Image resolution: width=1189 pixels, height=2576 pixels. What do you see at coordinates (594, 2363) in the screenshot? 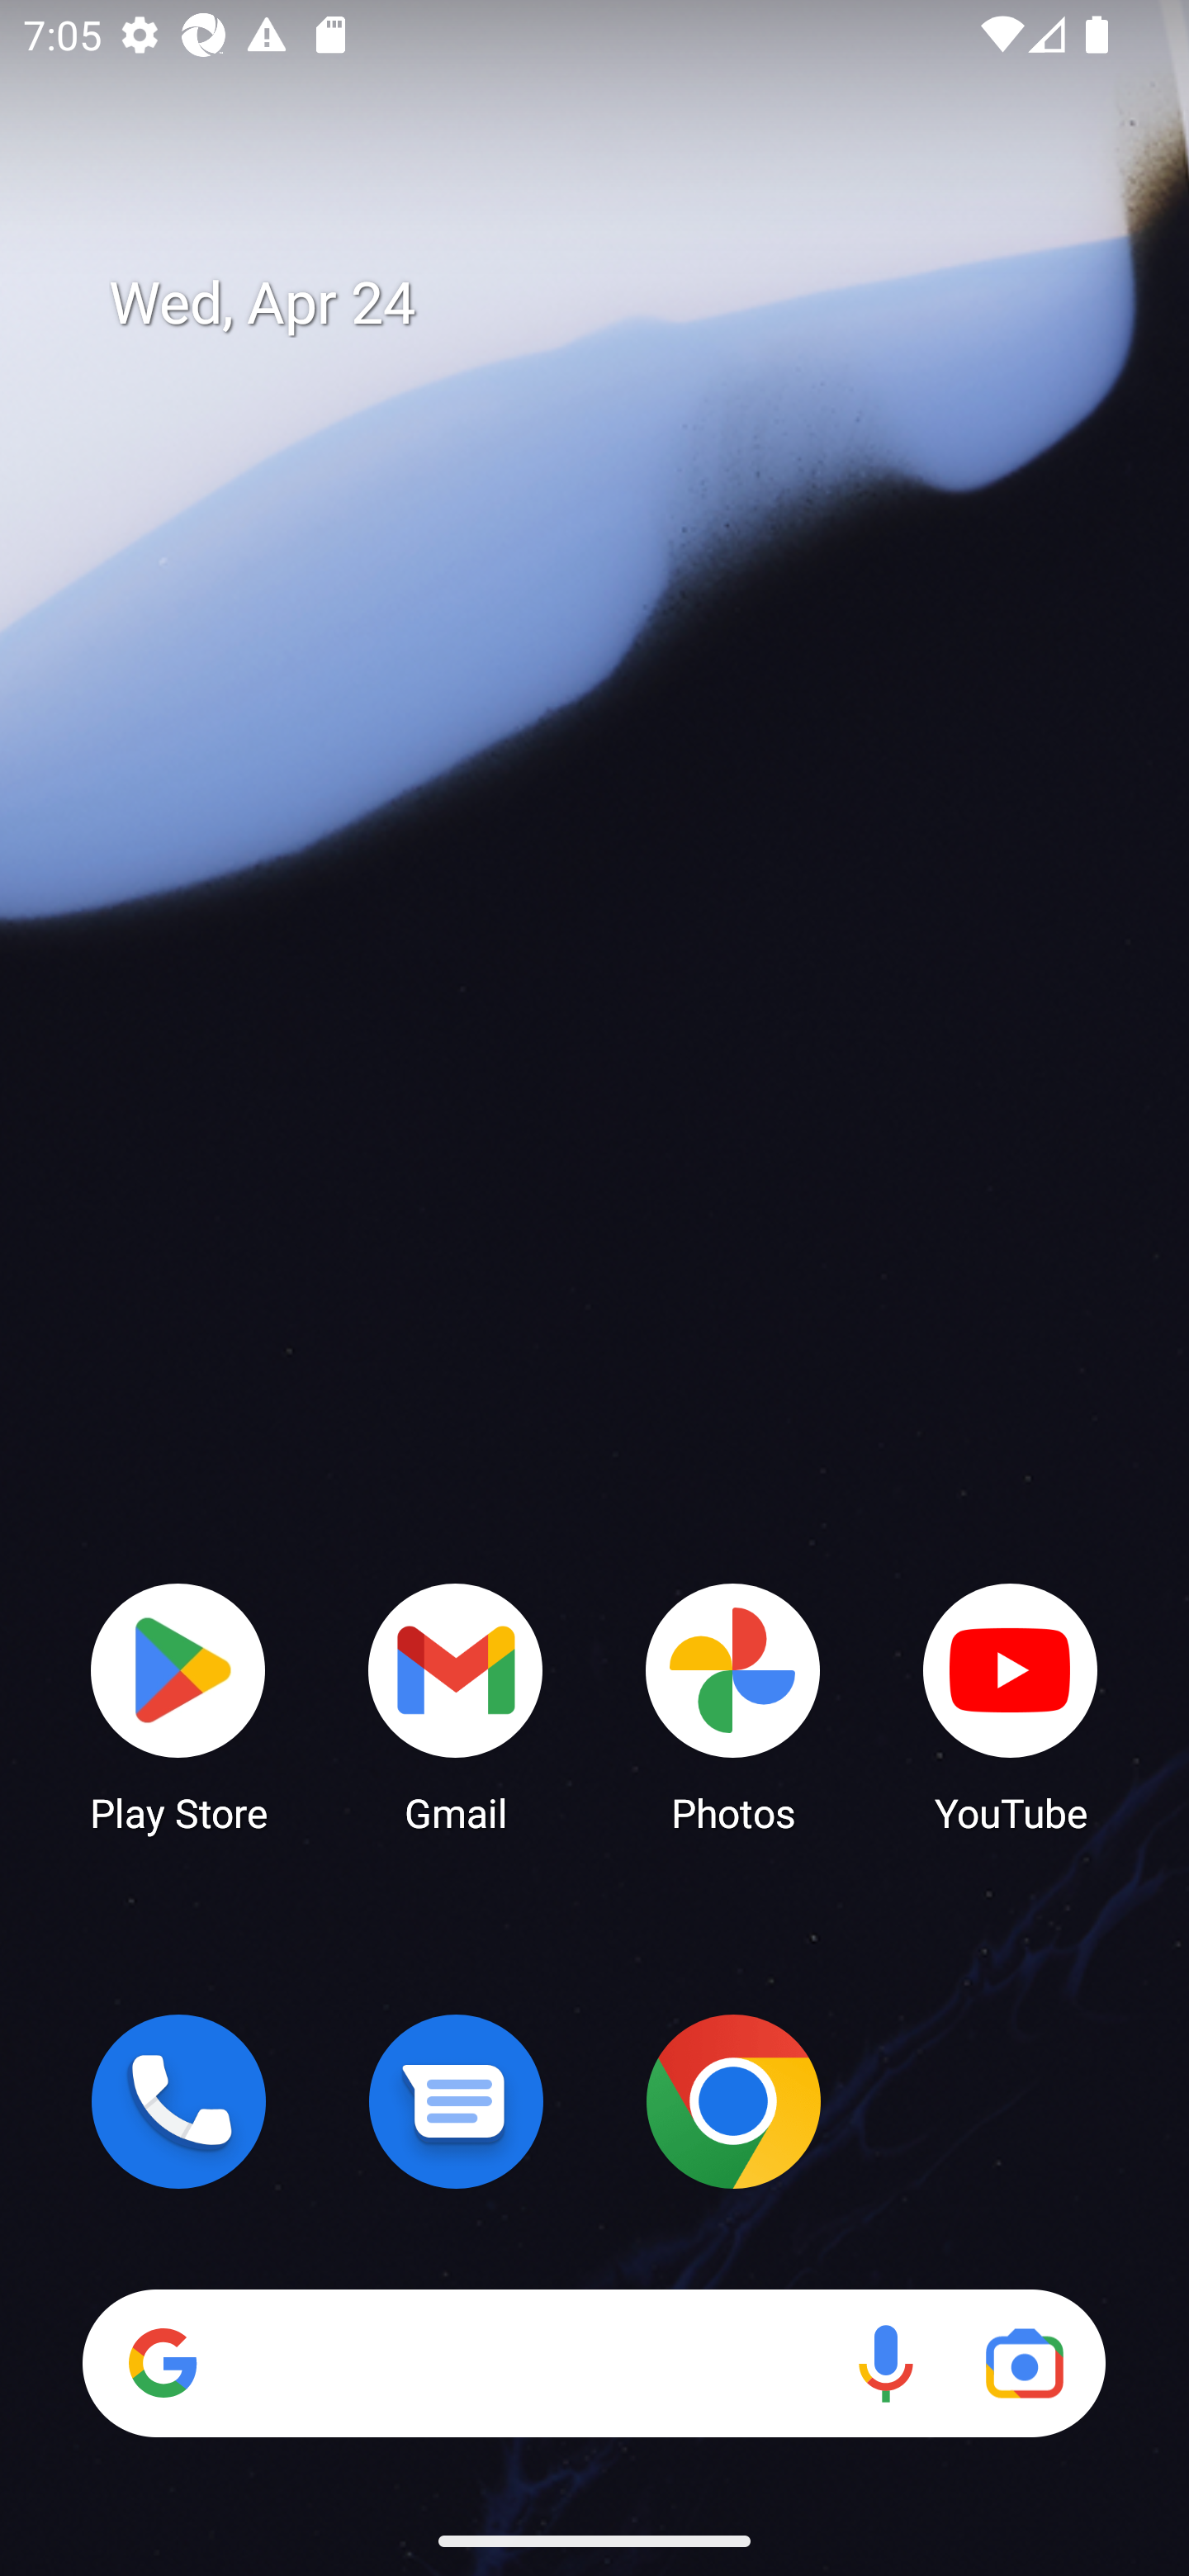
I see `Search Voice search Google Lens` at bounding box center [594, 2363].